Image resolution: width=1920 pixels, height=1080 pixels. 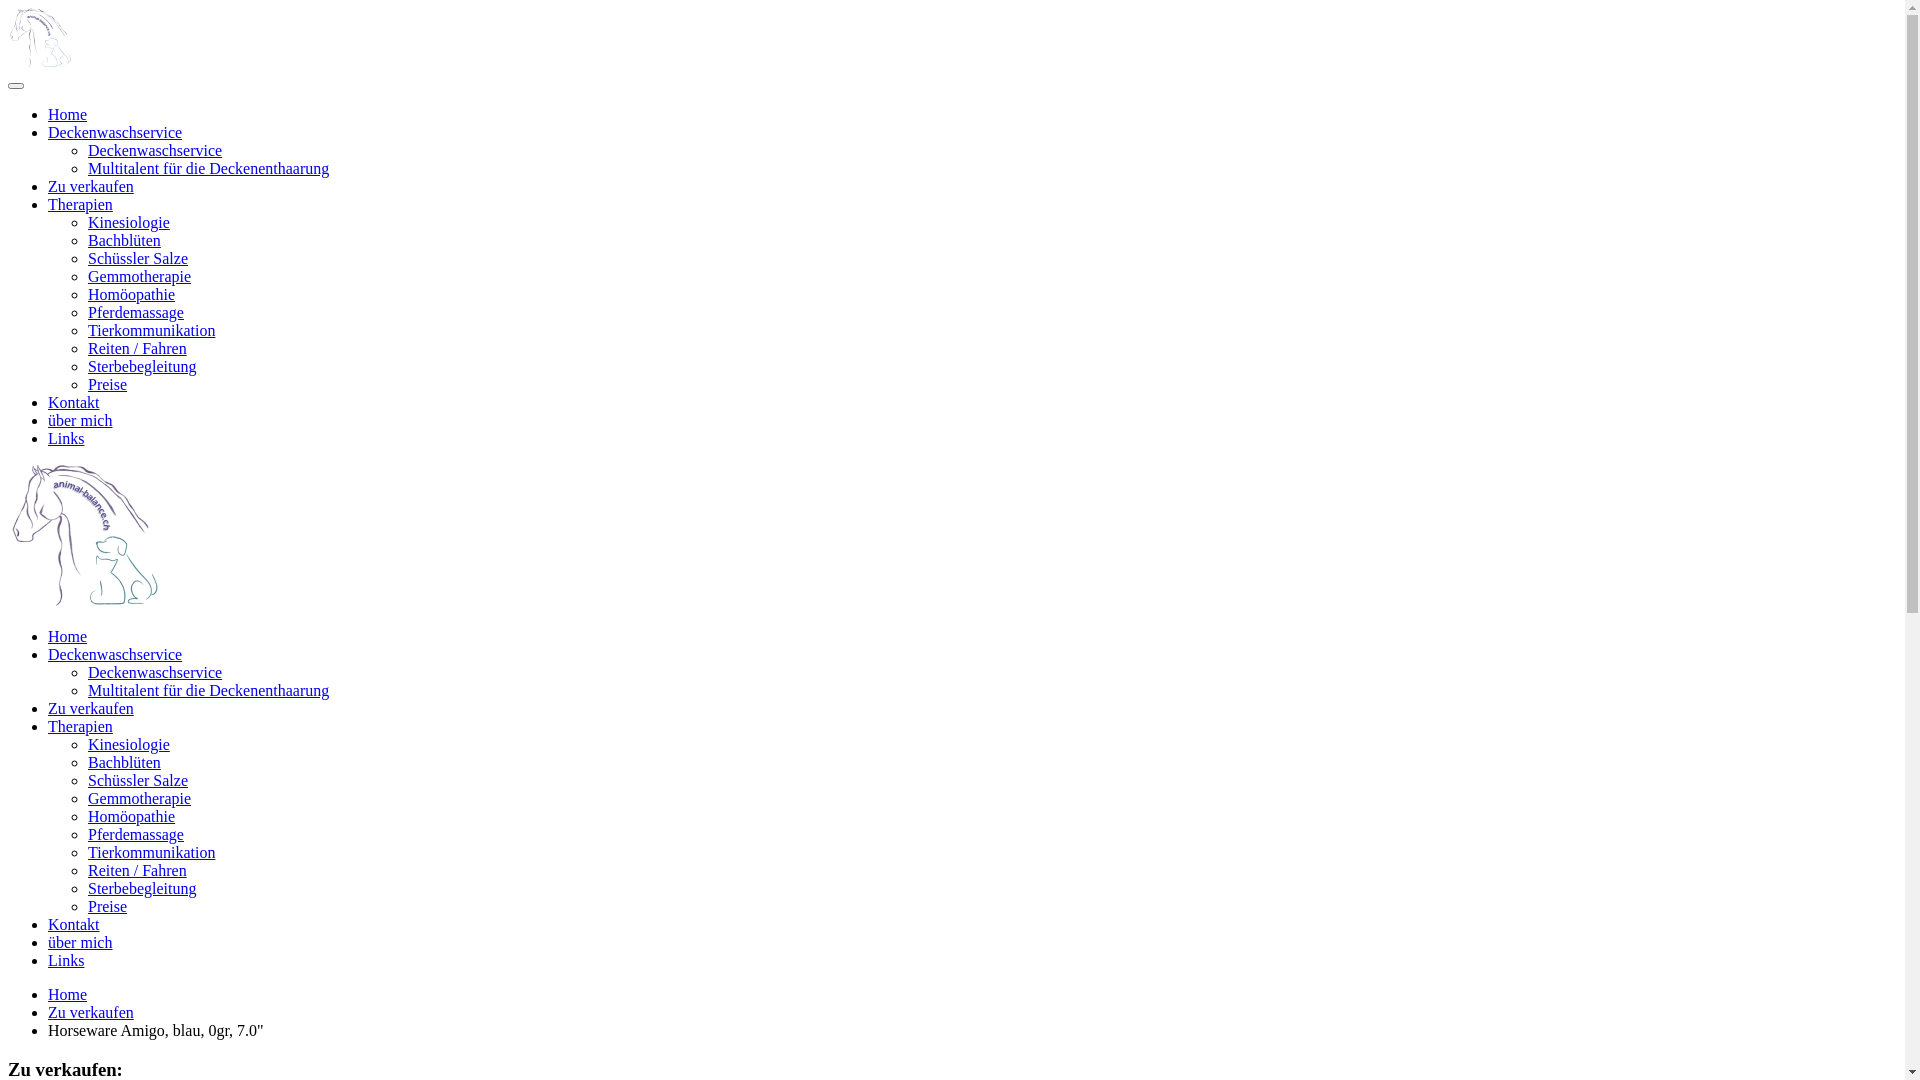 What do you see at coordinates (140, 798) in the screenshot?
I see `Gemmotherapie` at bounding box center [140, 798].